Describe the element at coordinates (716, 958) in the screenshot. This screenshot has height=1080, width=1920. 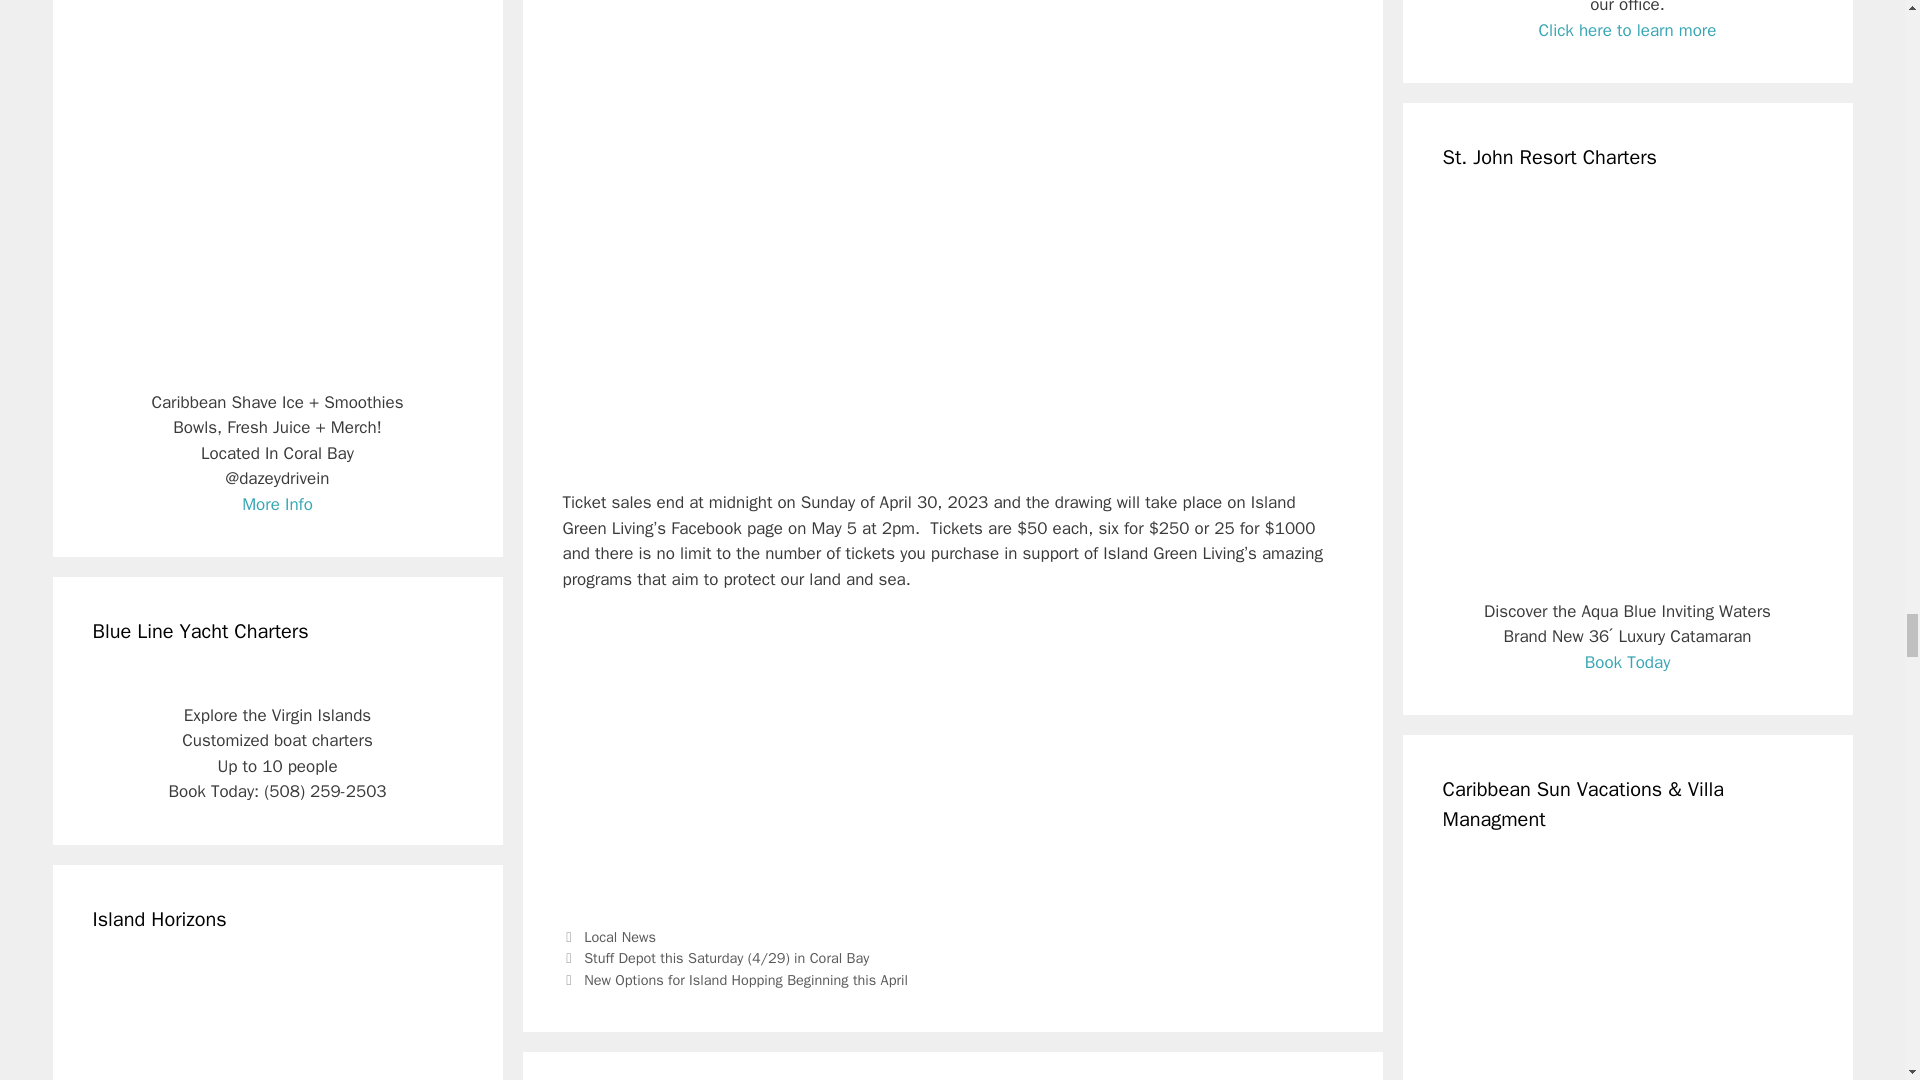
I see `Previous` at that location.